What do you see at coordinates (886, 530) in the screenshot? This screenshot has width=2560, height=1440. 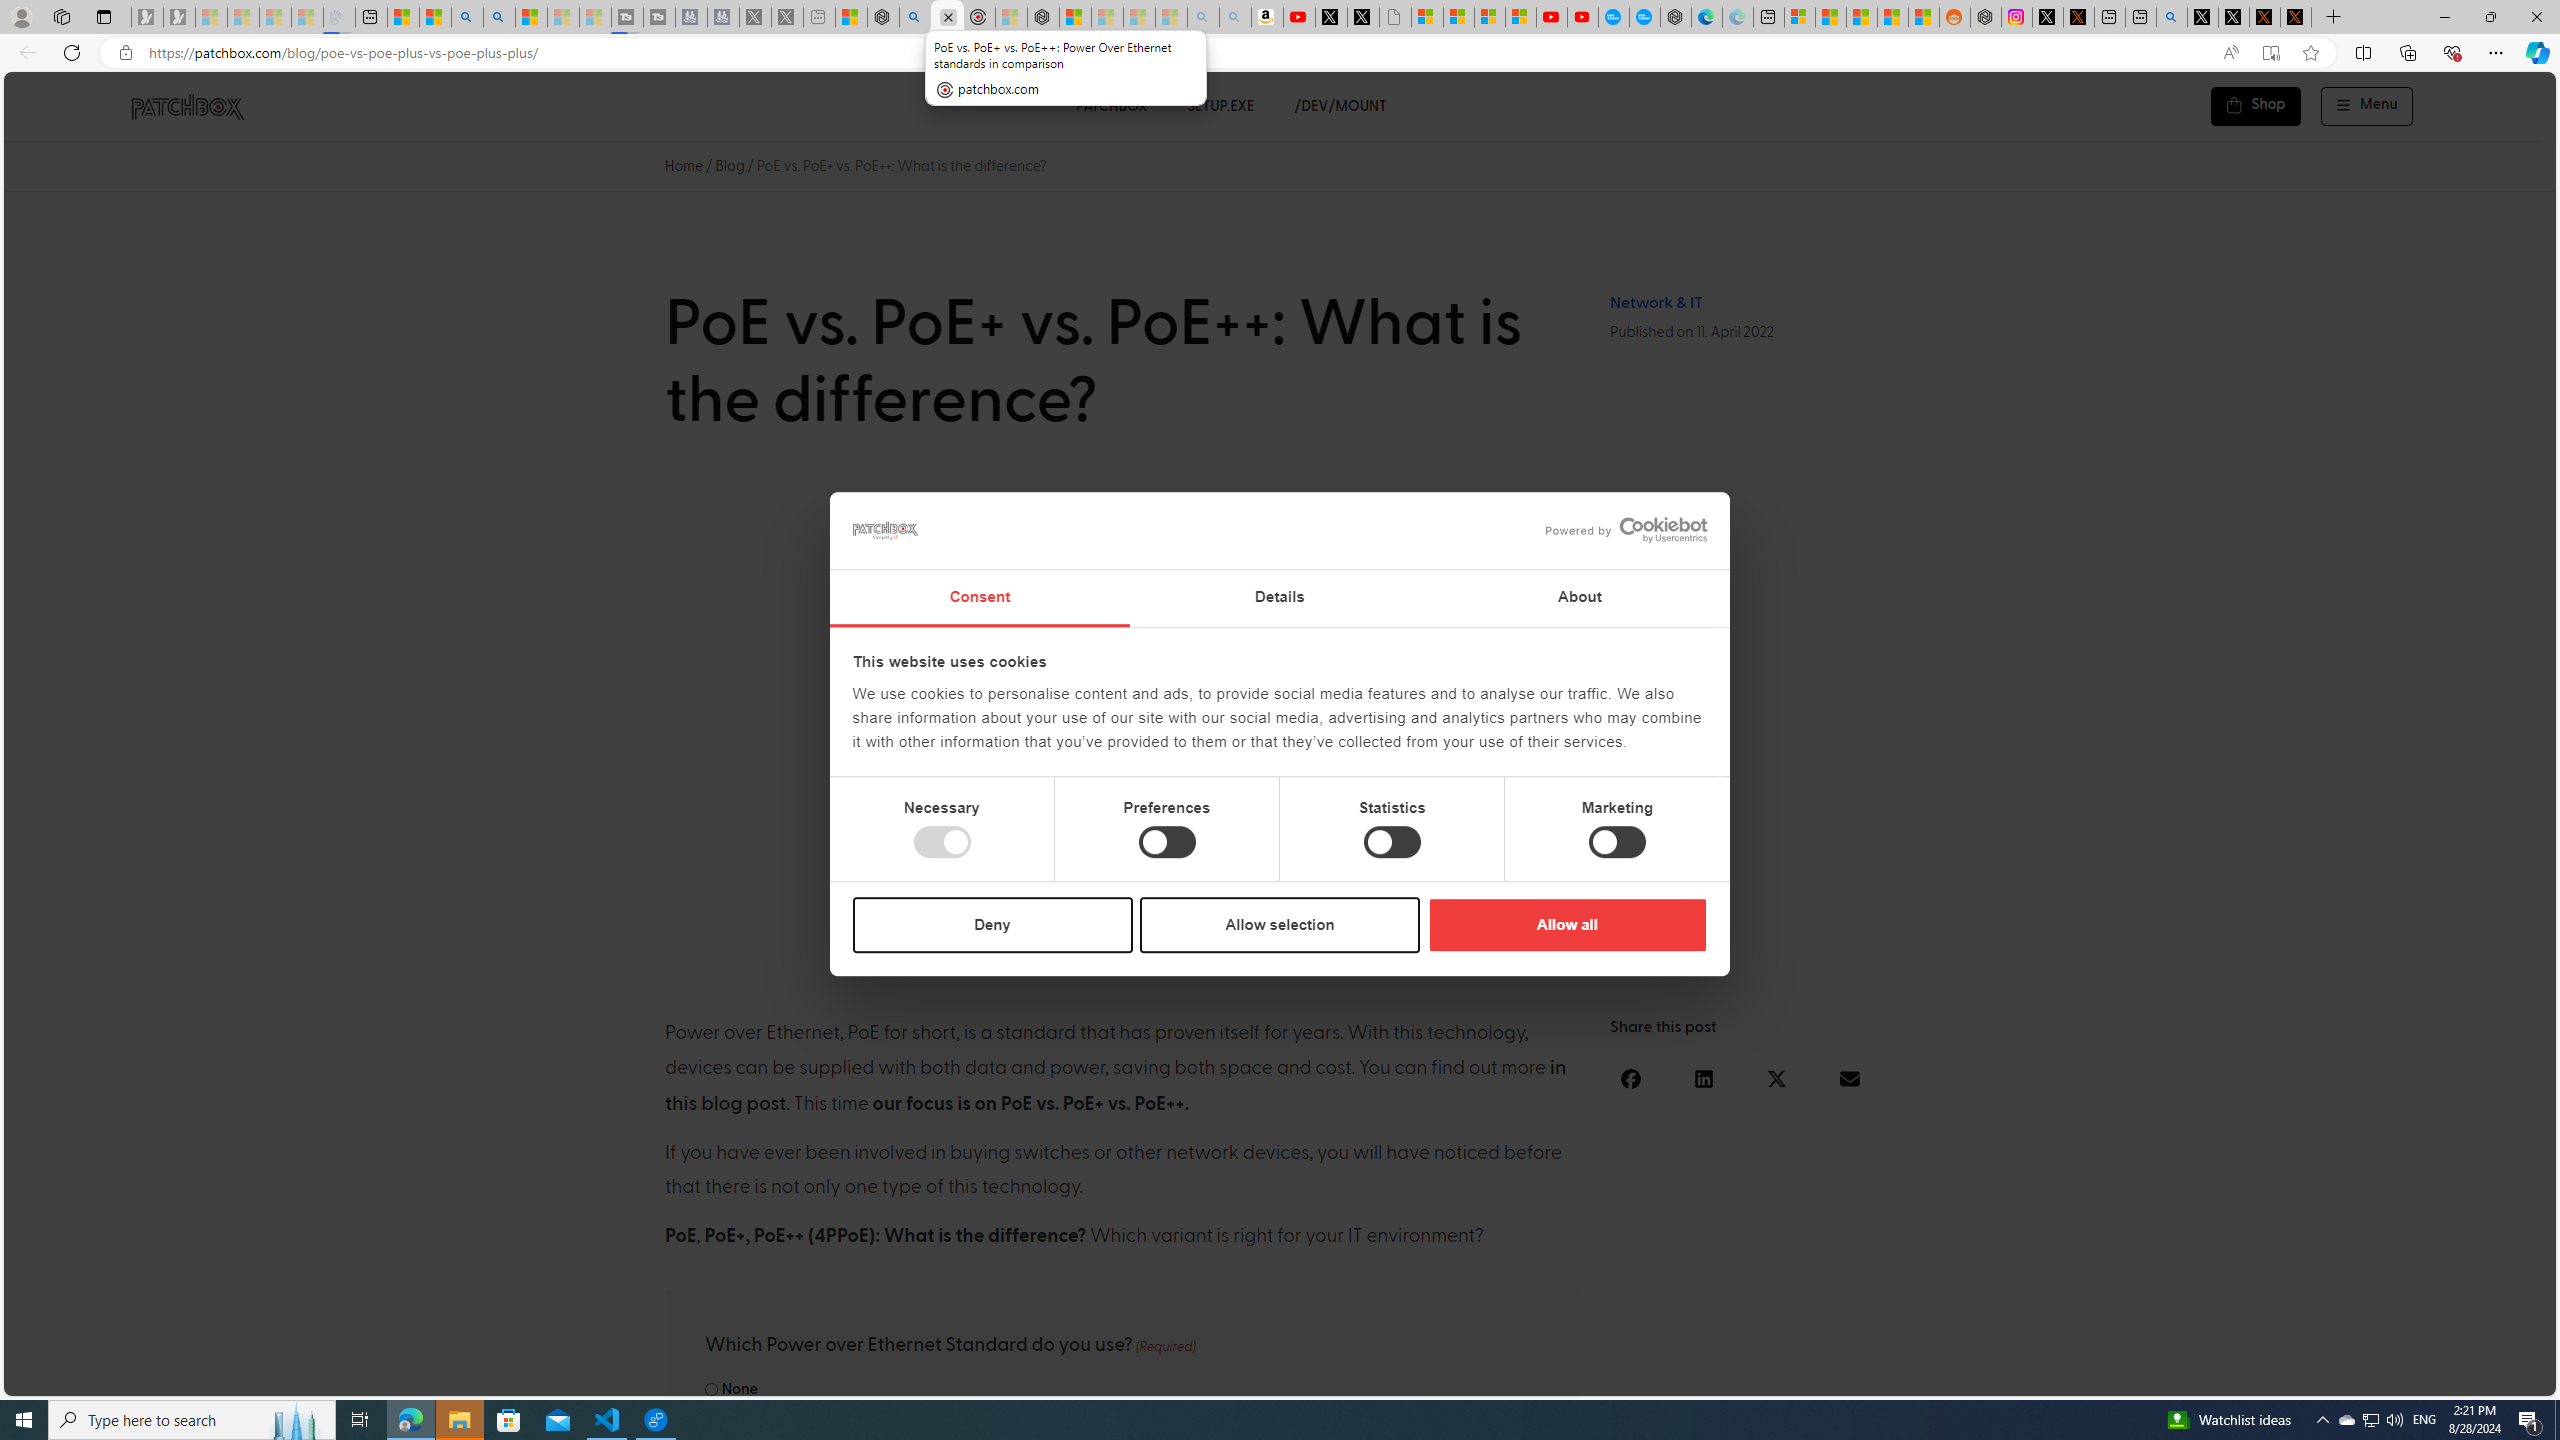 I see `logo` at bounding box center [886, 530].